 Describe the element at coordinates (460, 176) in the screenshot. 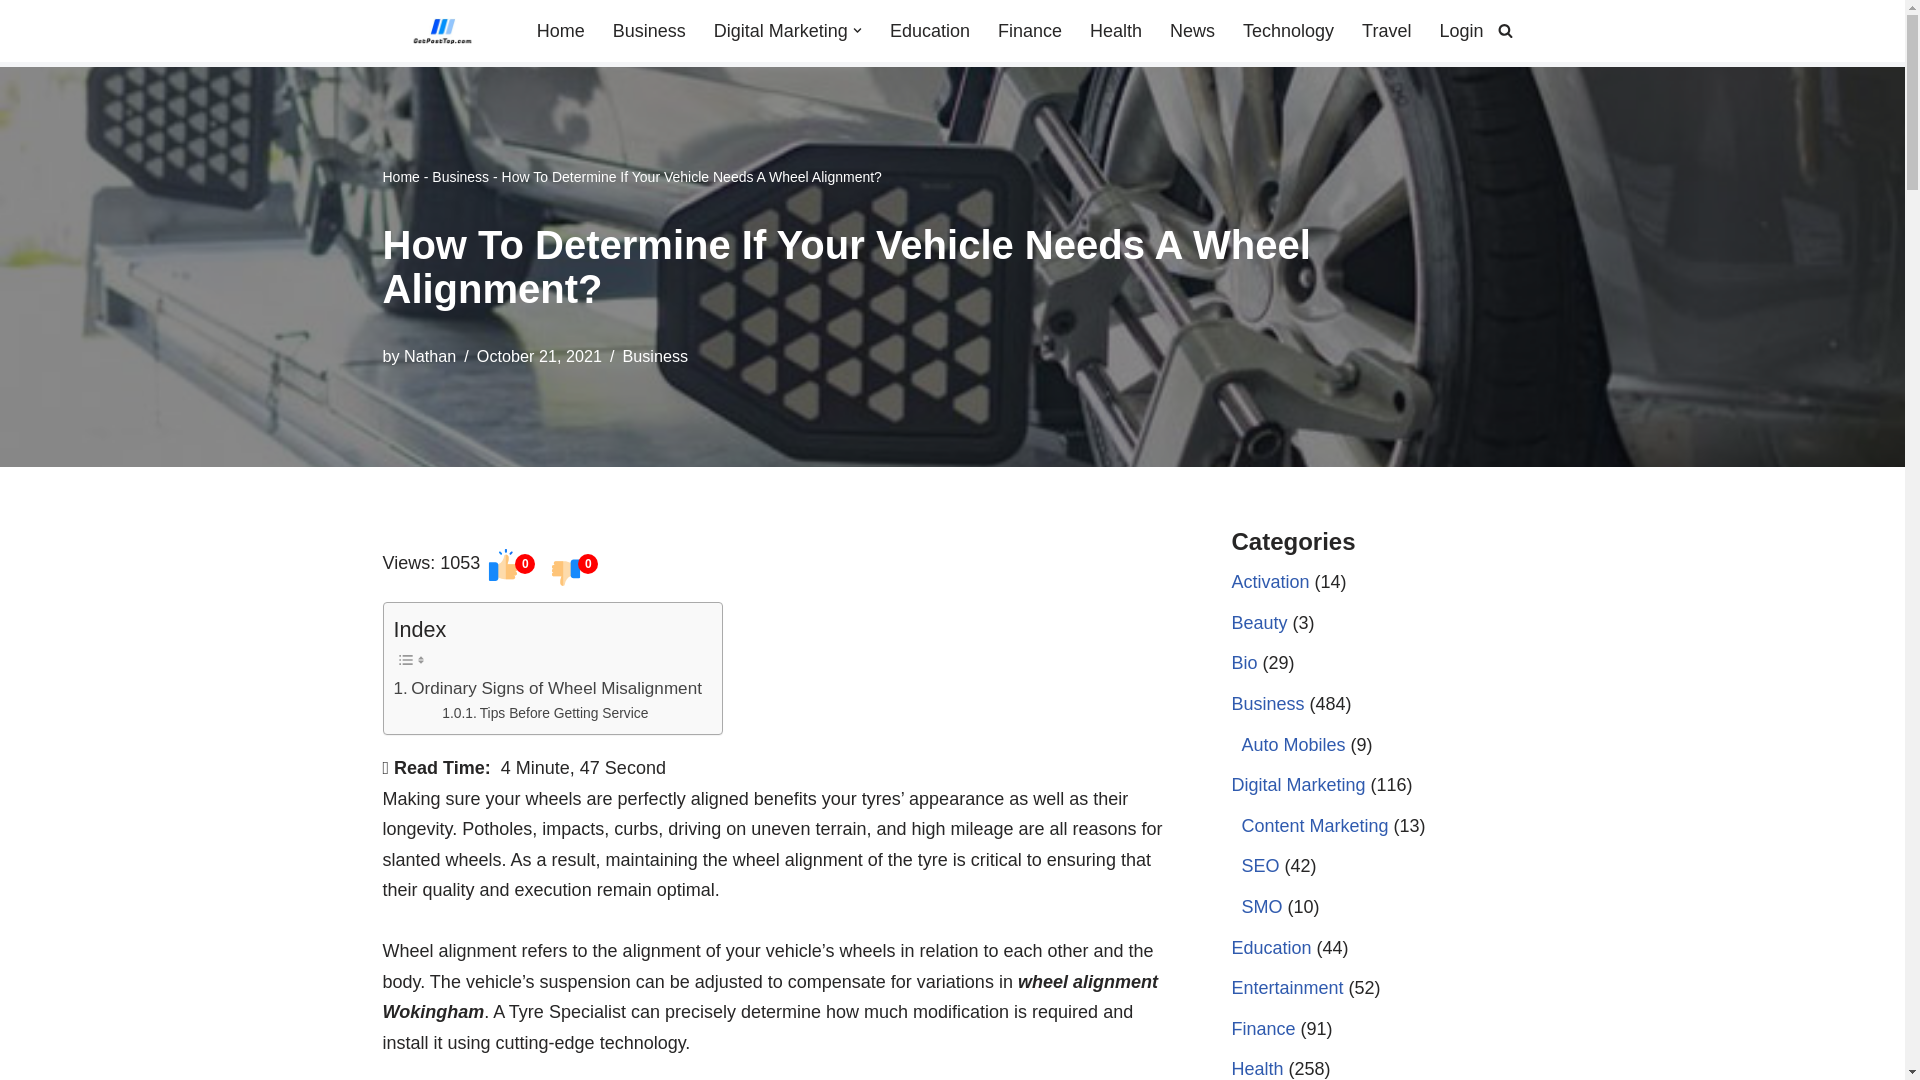

I see `Business` at that location.